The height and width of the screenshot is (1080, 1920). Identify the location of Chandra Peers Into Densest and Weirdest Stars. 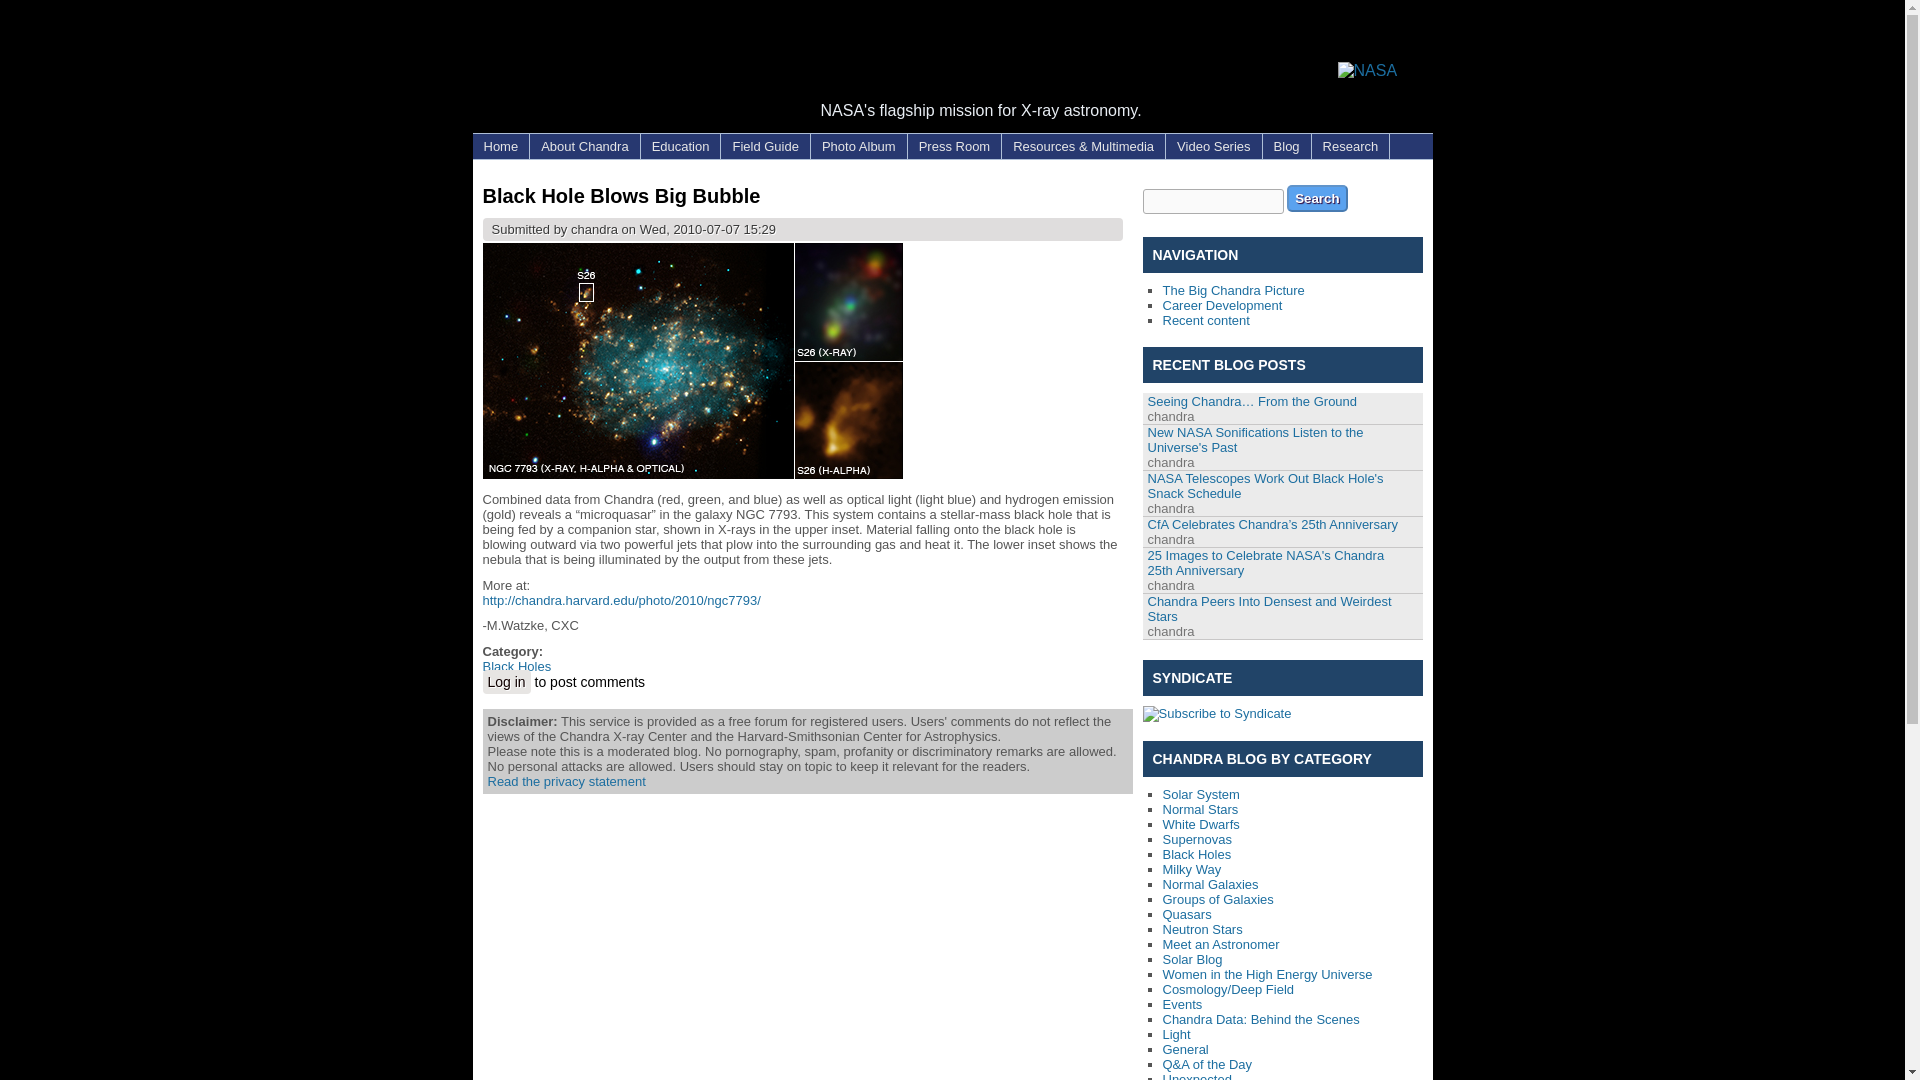
(1270, 609).